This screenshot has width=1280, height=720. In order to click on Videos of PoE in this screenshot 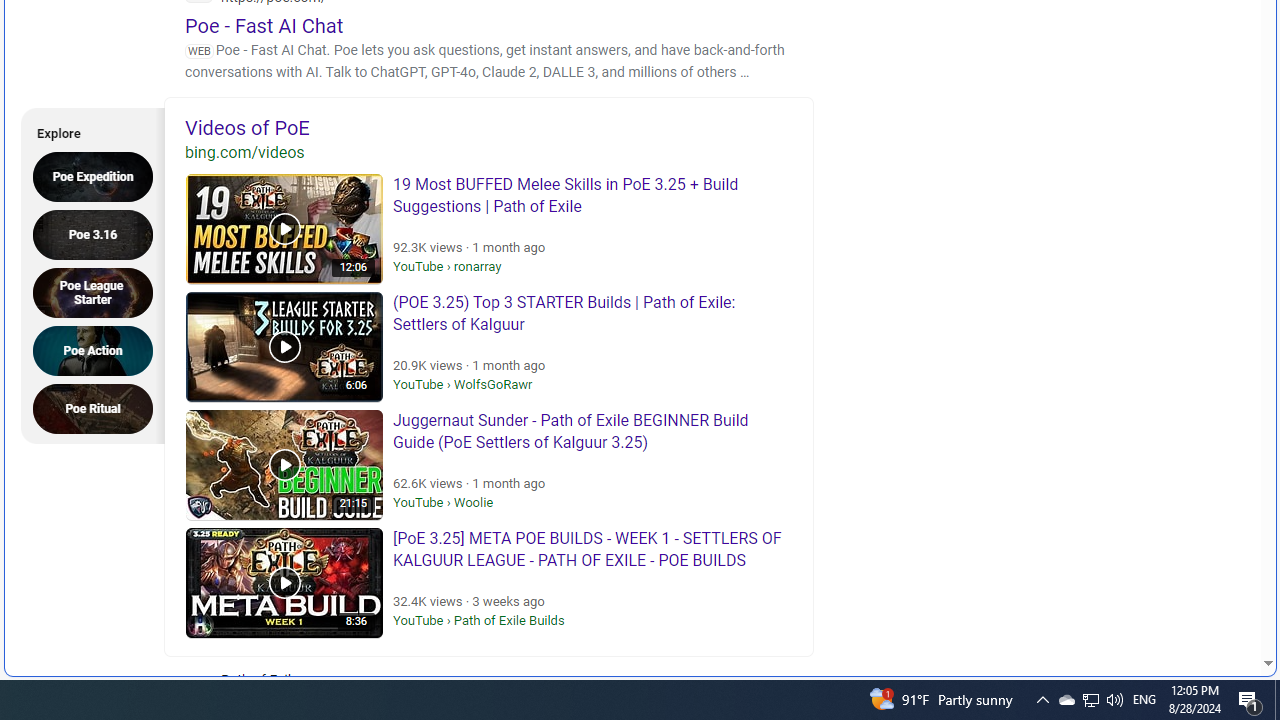, I will do `click(489, 127)`.